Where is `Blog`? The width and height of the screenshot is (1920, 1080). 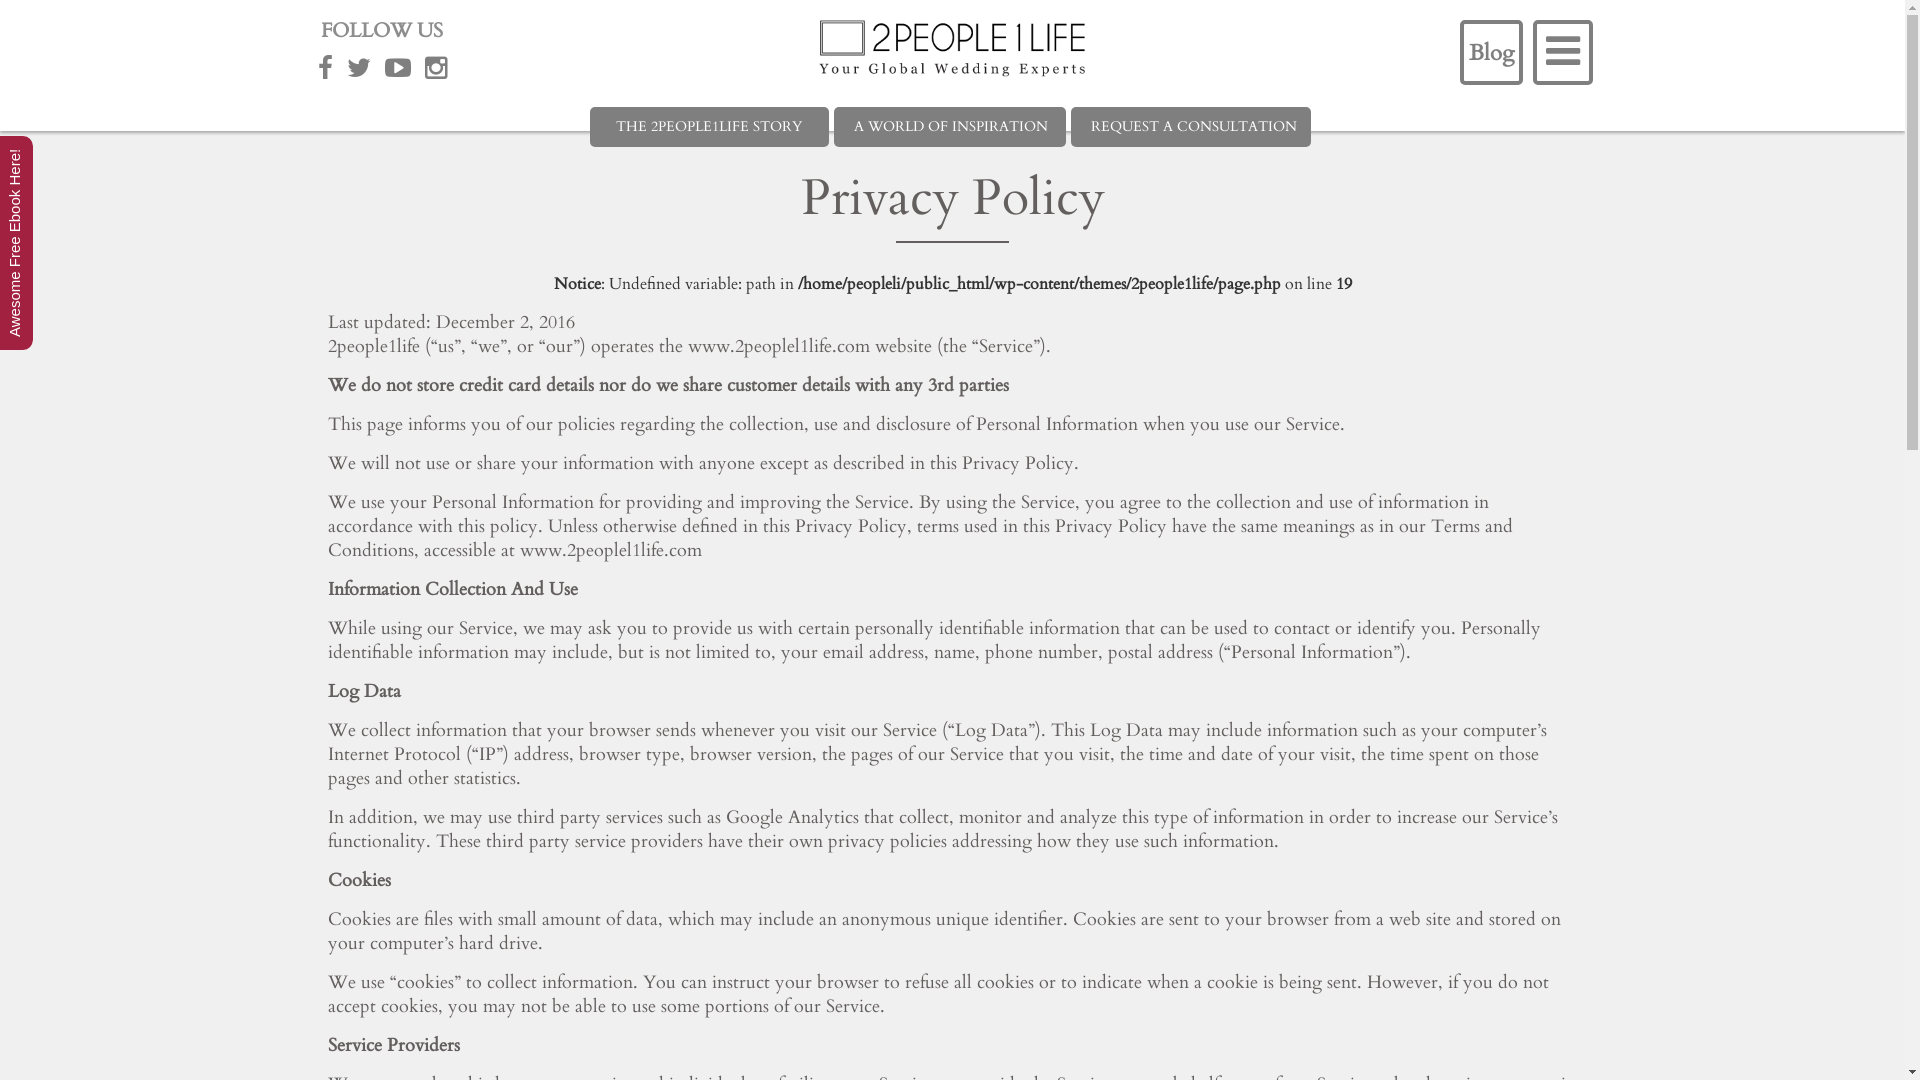
Blog is located at coordinates (1492, 52).